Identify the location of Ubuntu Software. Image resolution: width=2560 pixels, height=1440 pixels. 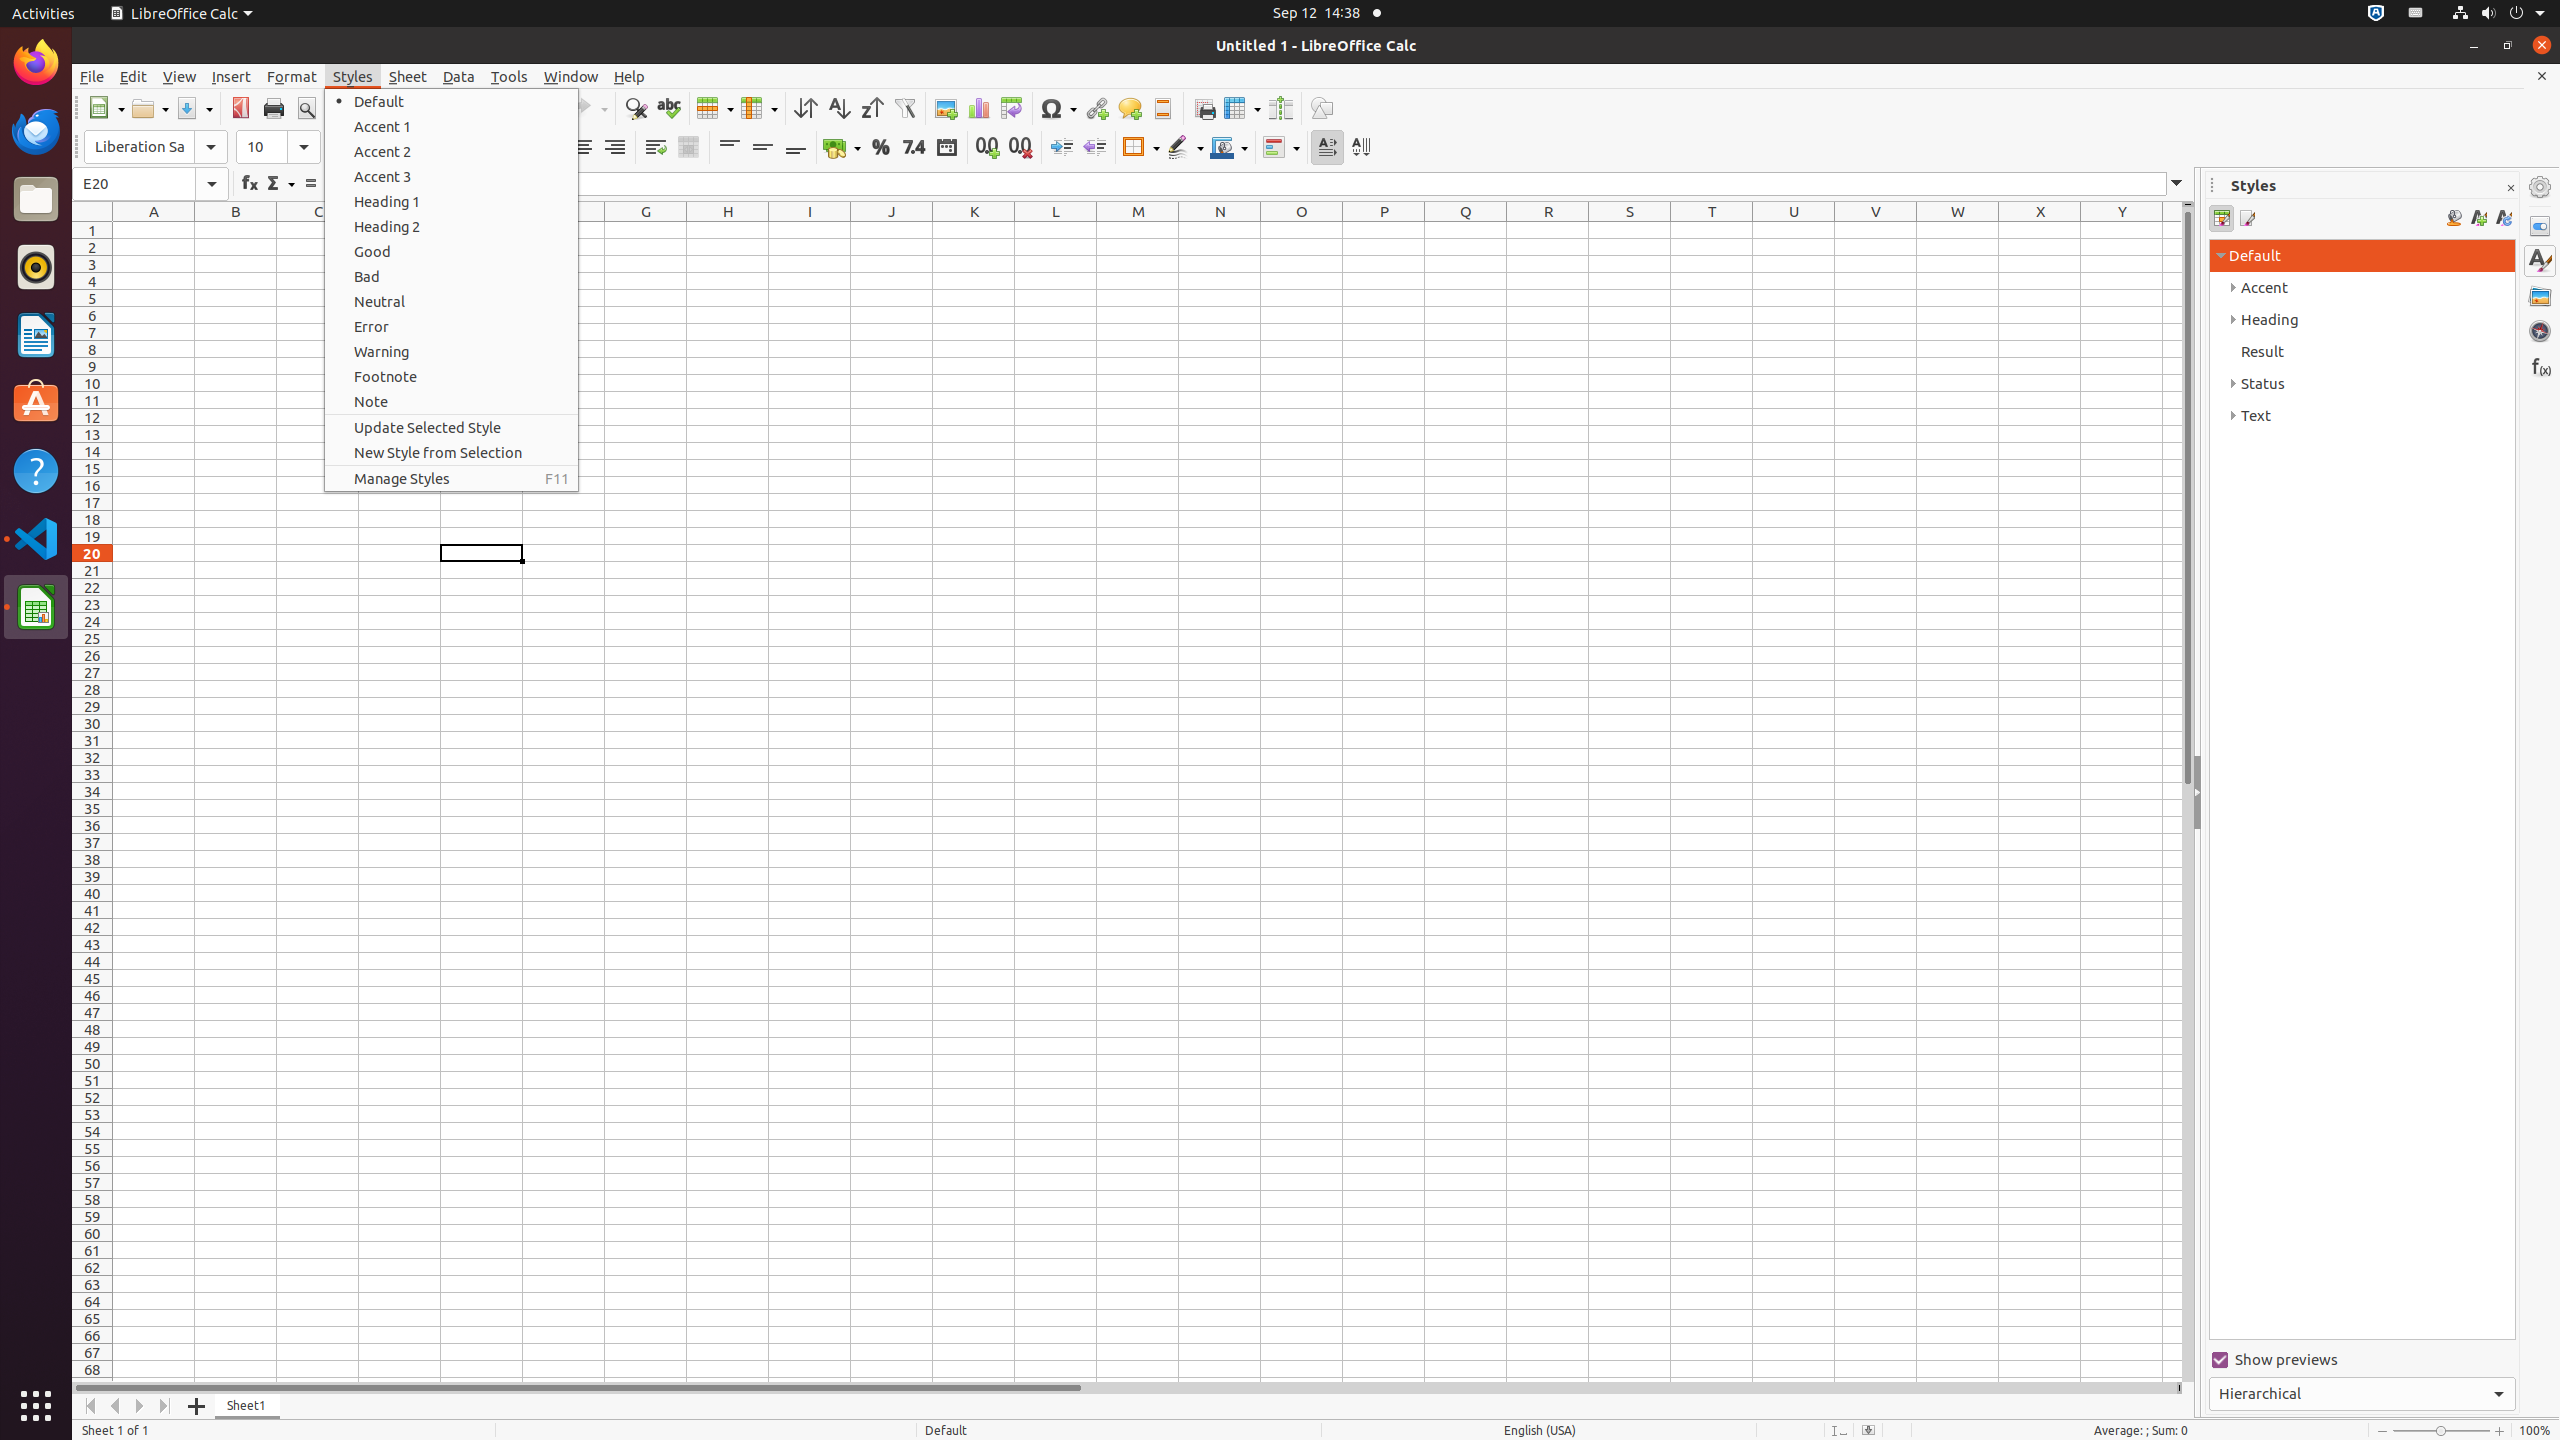
(36, 402).